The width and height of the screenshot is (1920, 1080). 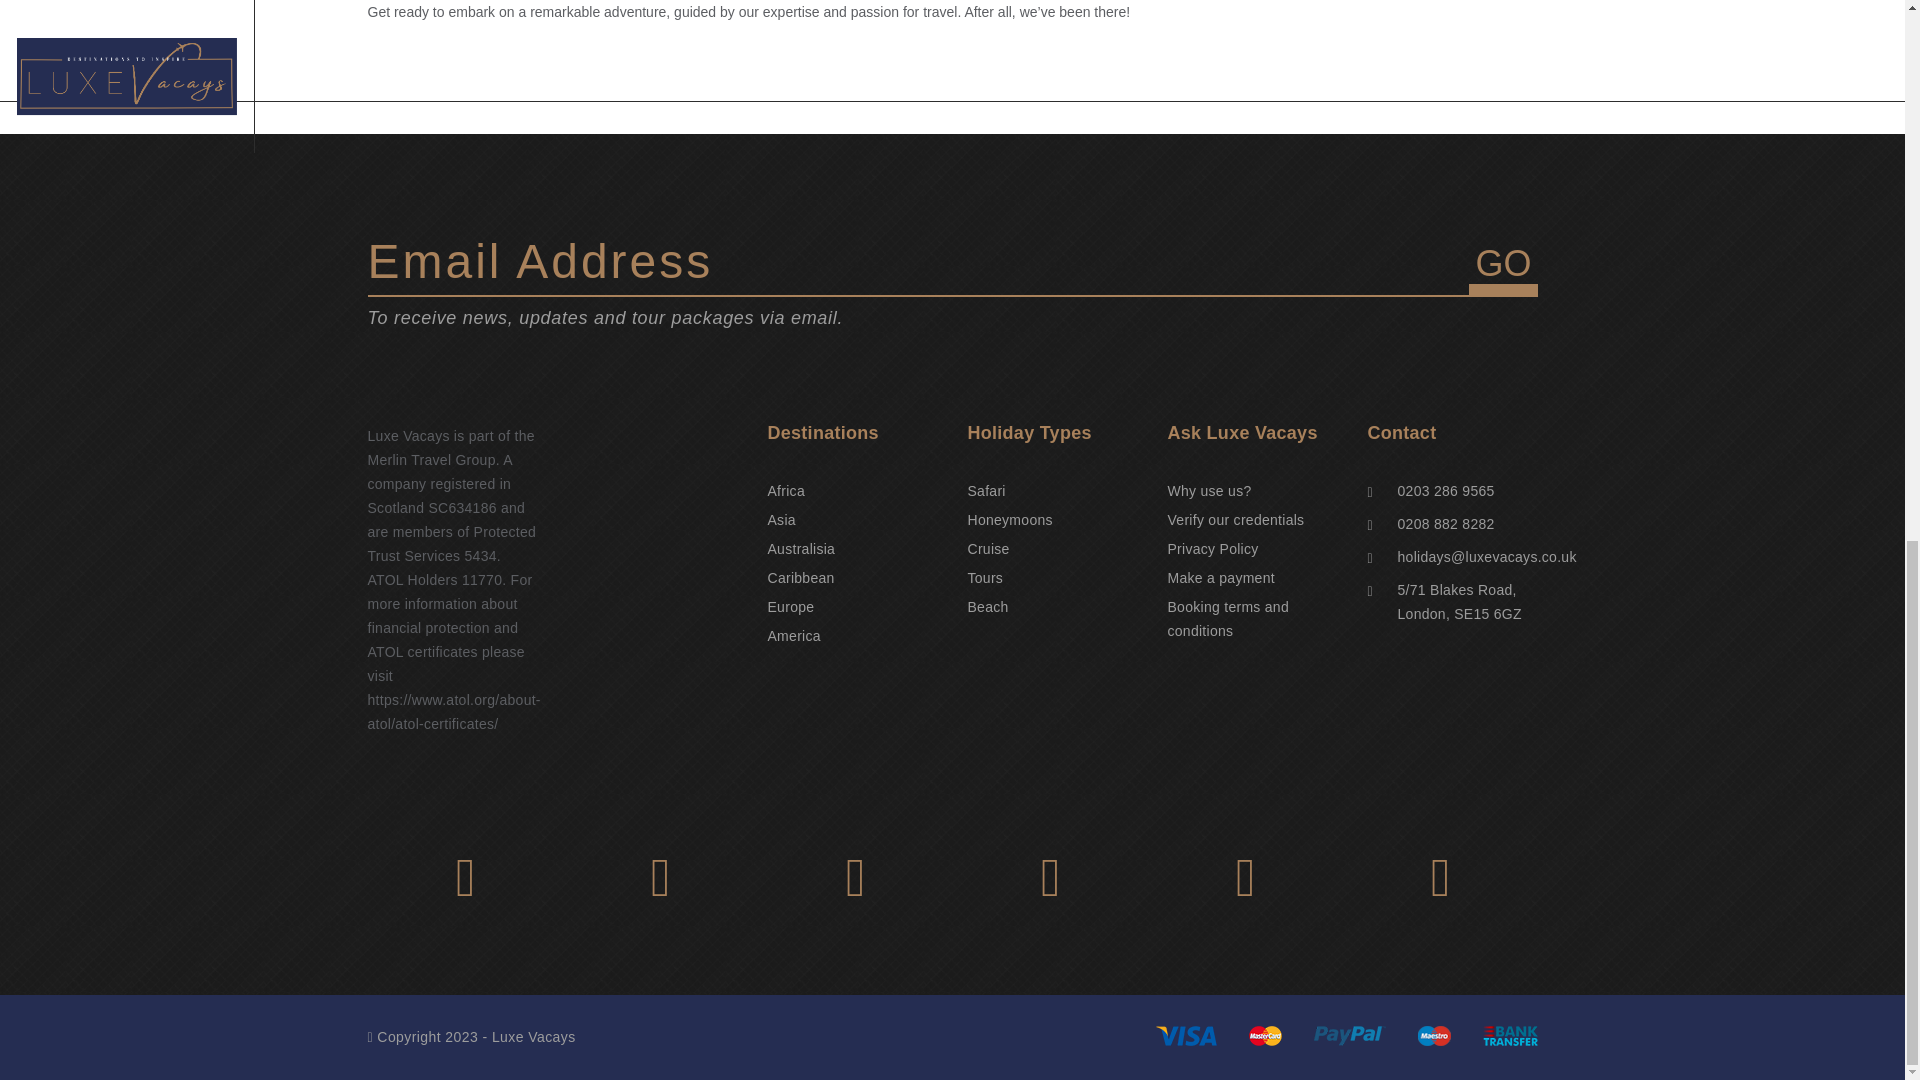 What do you see at coordinates (794, 635) in the screenshot?
I see `America` at bounding box center [794, 635].